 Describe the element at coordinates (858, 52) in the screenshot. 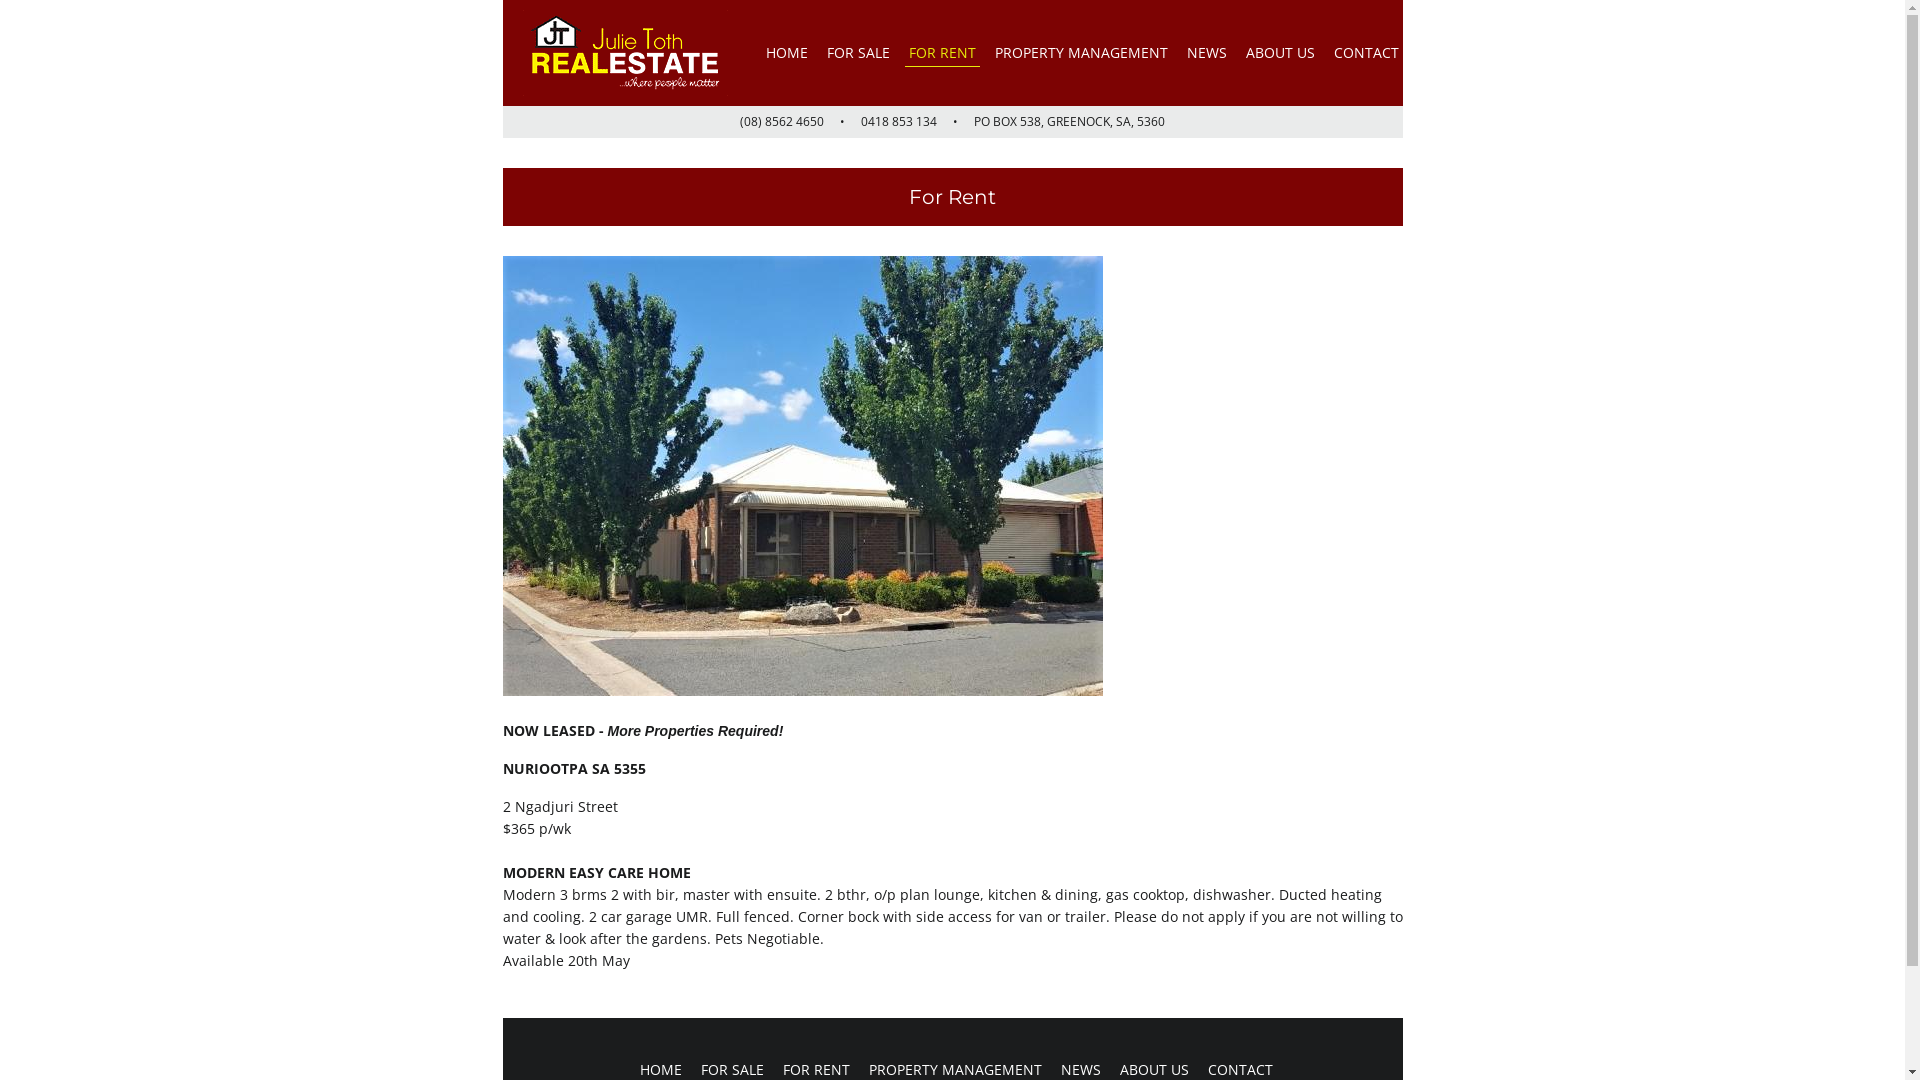

I see `FOR SALE` at that location.